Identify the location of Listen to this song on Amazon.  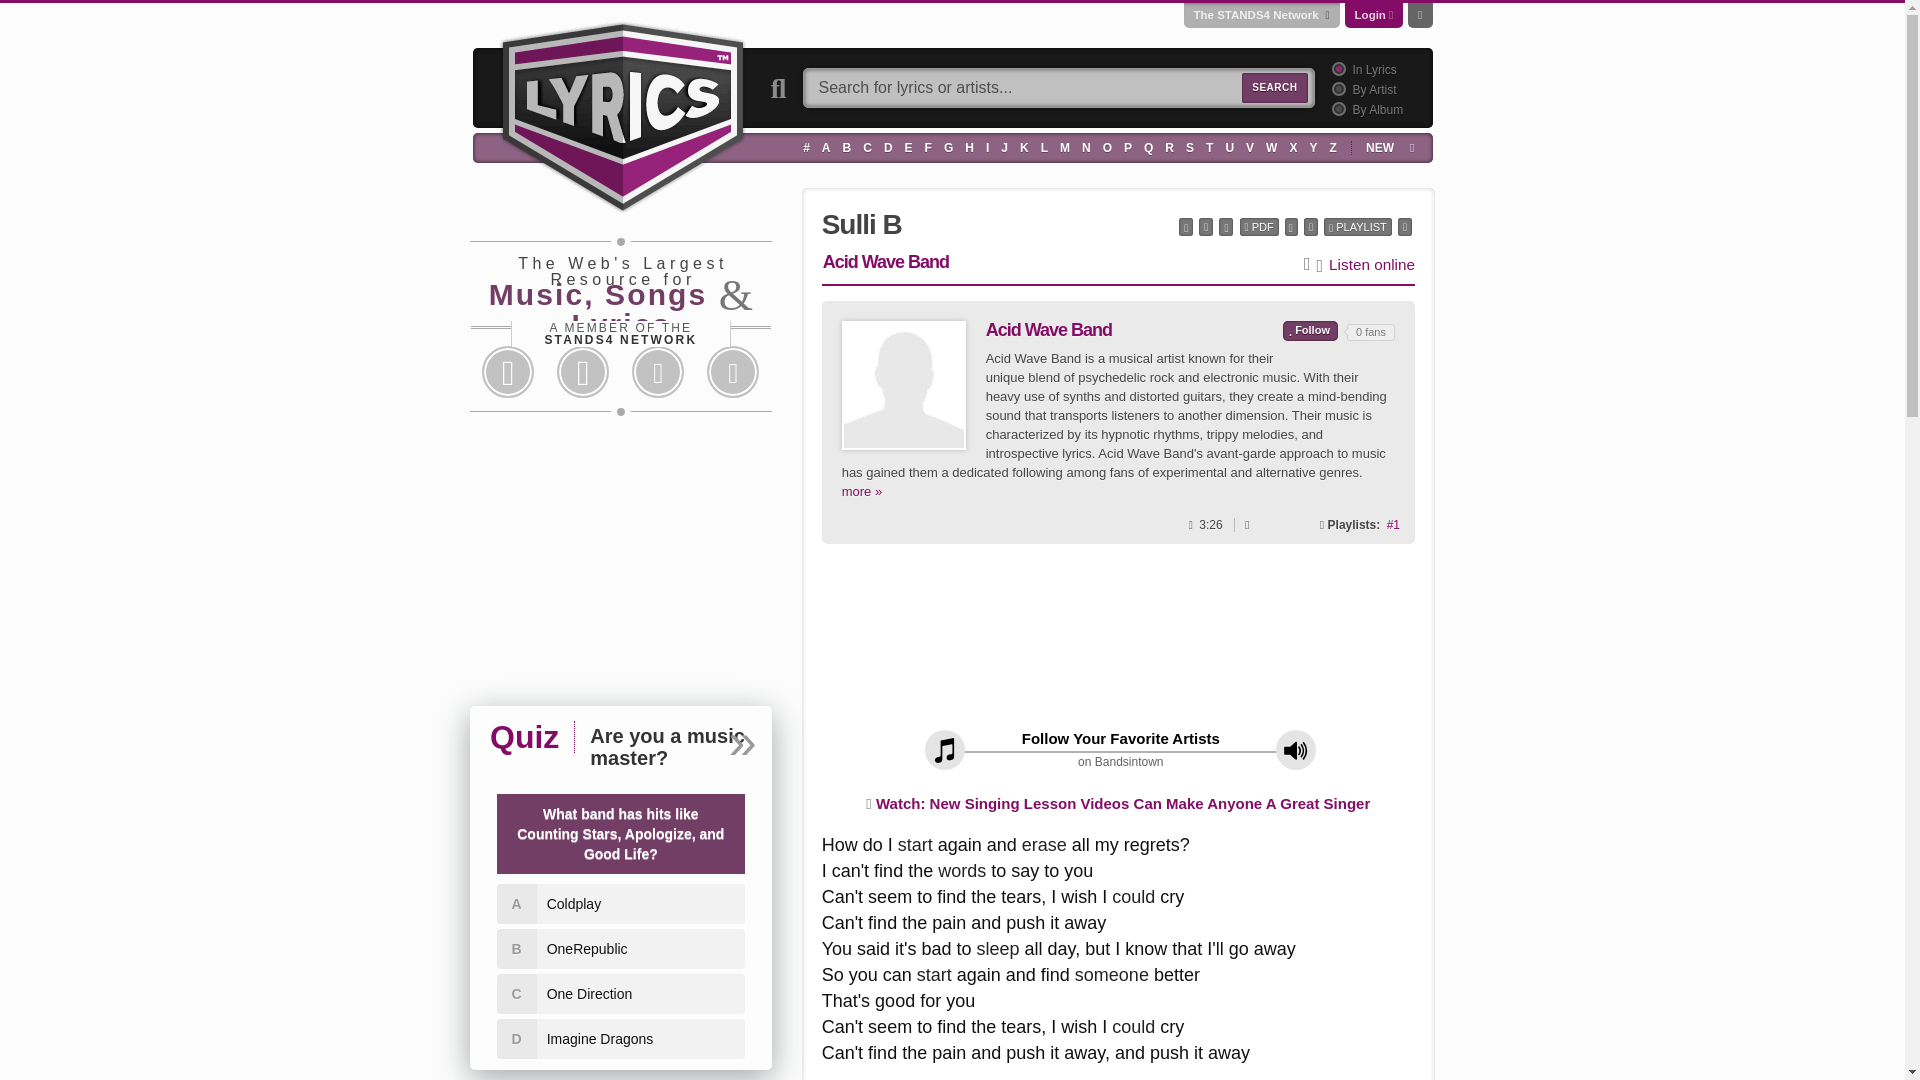
(1372, 264).